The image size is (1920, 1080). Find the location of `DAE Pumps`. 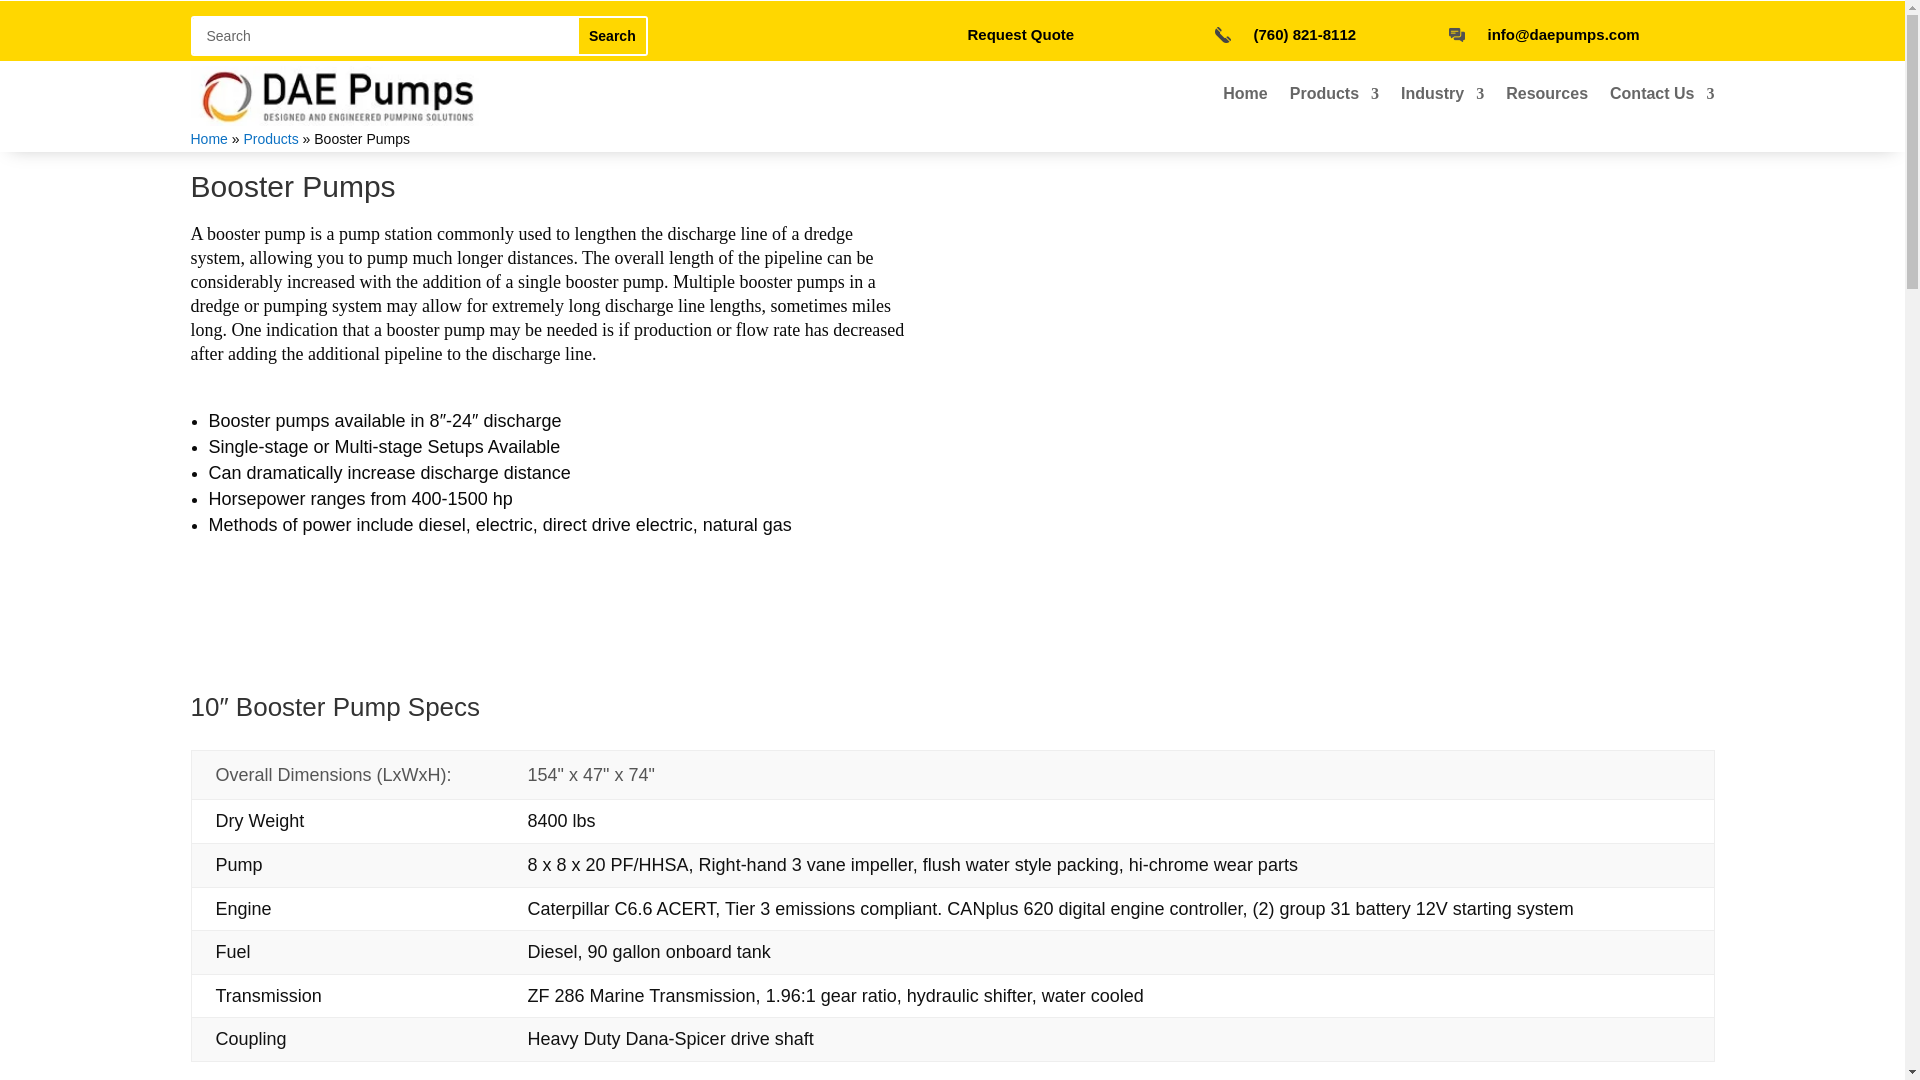

DAE Pumps is located at coordinates (340, 96).